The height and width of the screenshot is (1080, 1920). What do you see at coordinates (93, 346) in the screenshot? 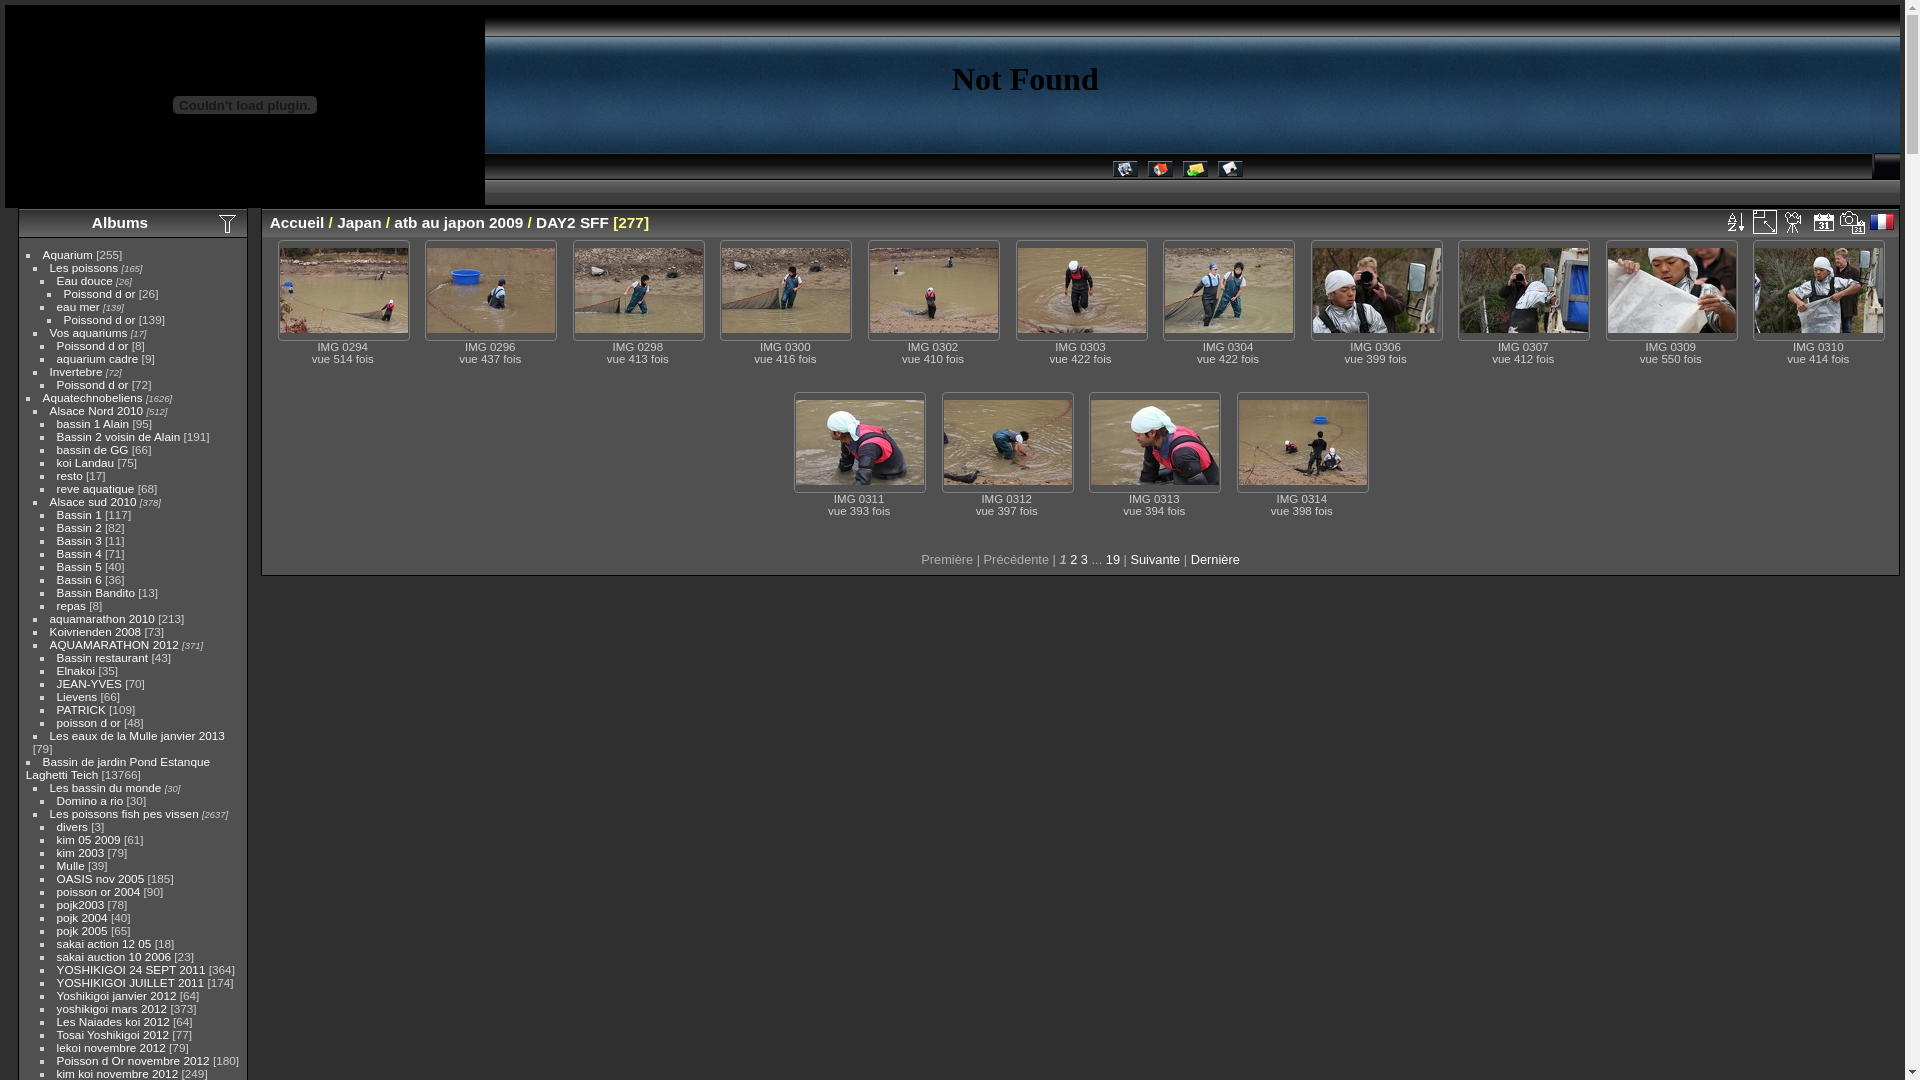
I see `Poissond d or` at bounding box center [93, 346].